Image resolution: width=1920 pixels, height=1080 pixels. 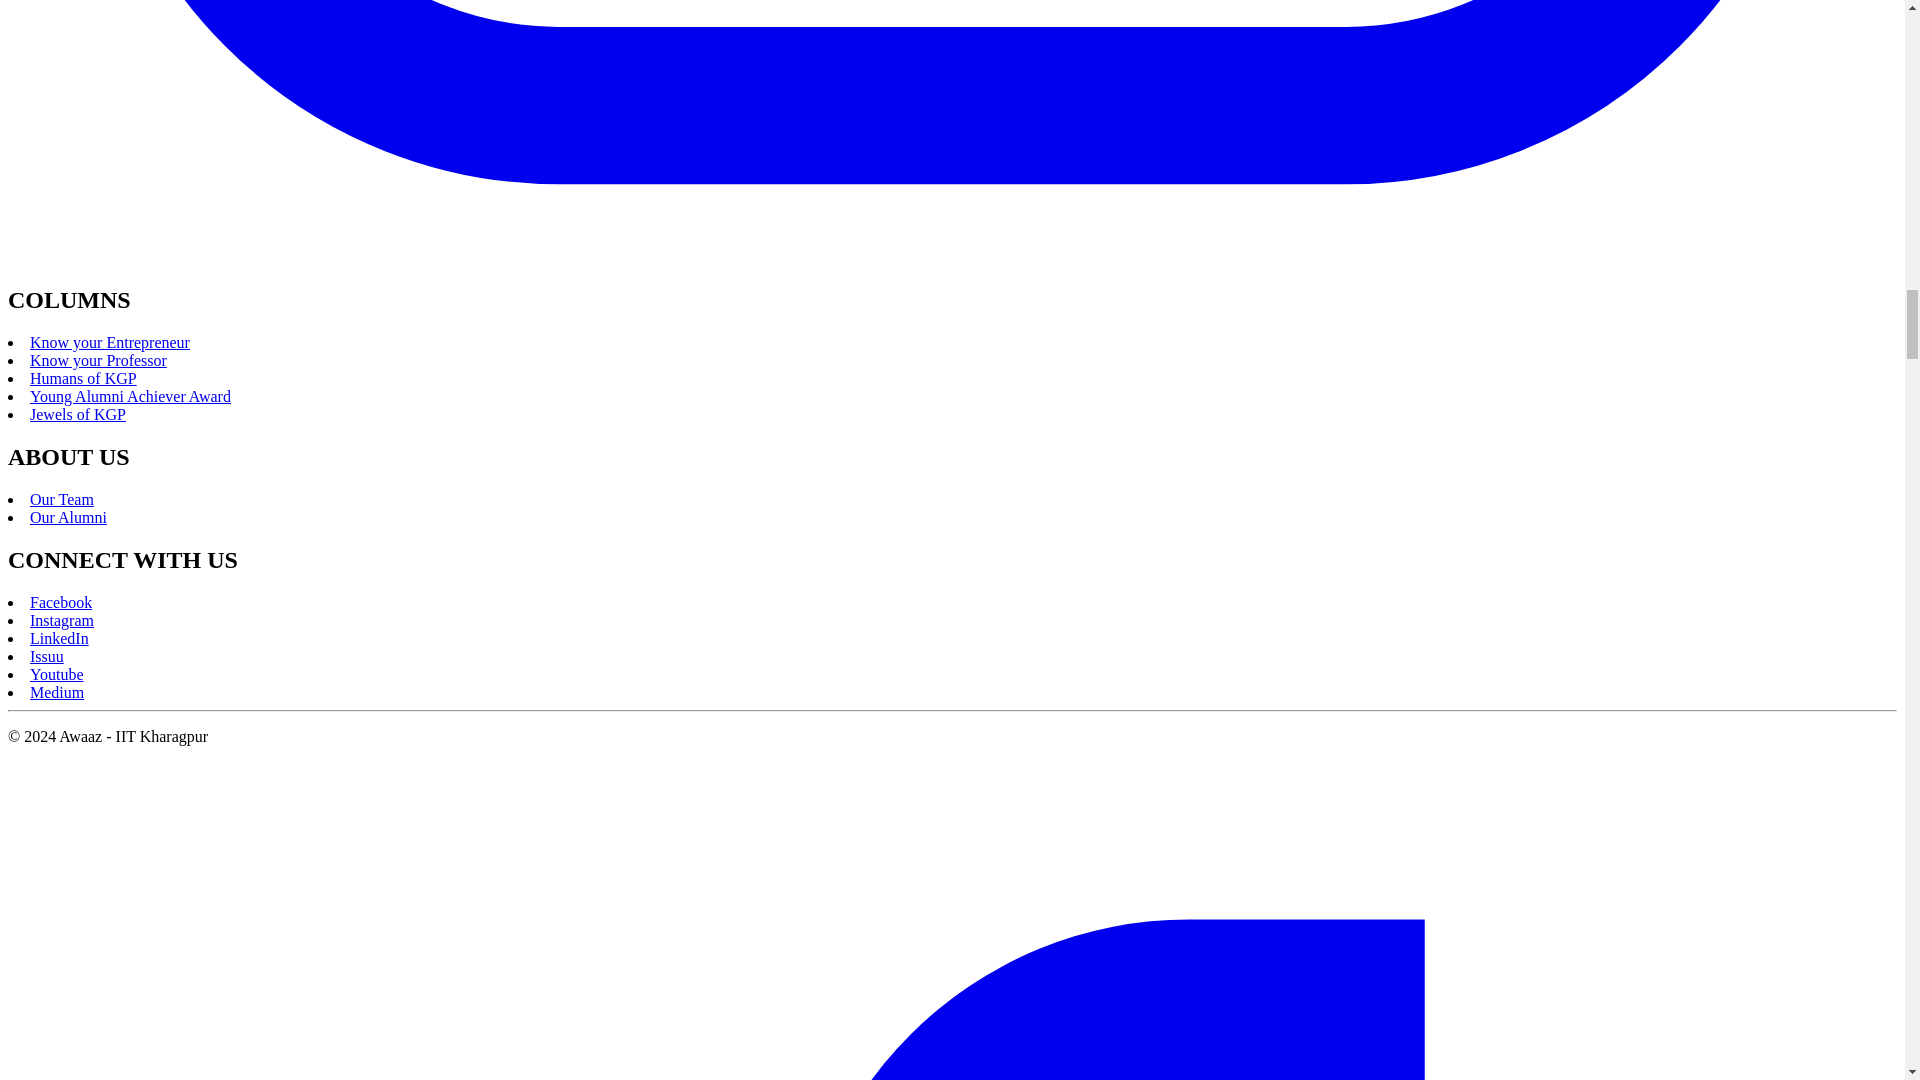 I want to click on Facebook, so click(x=61, y=602).